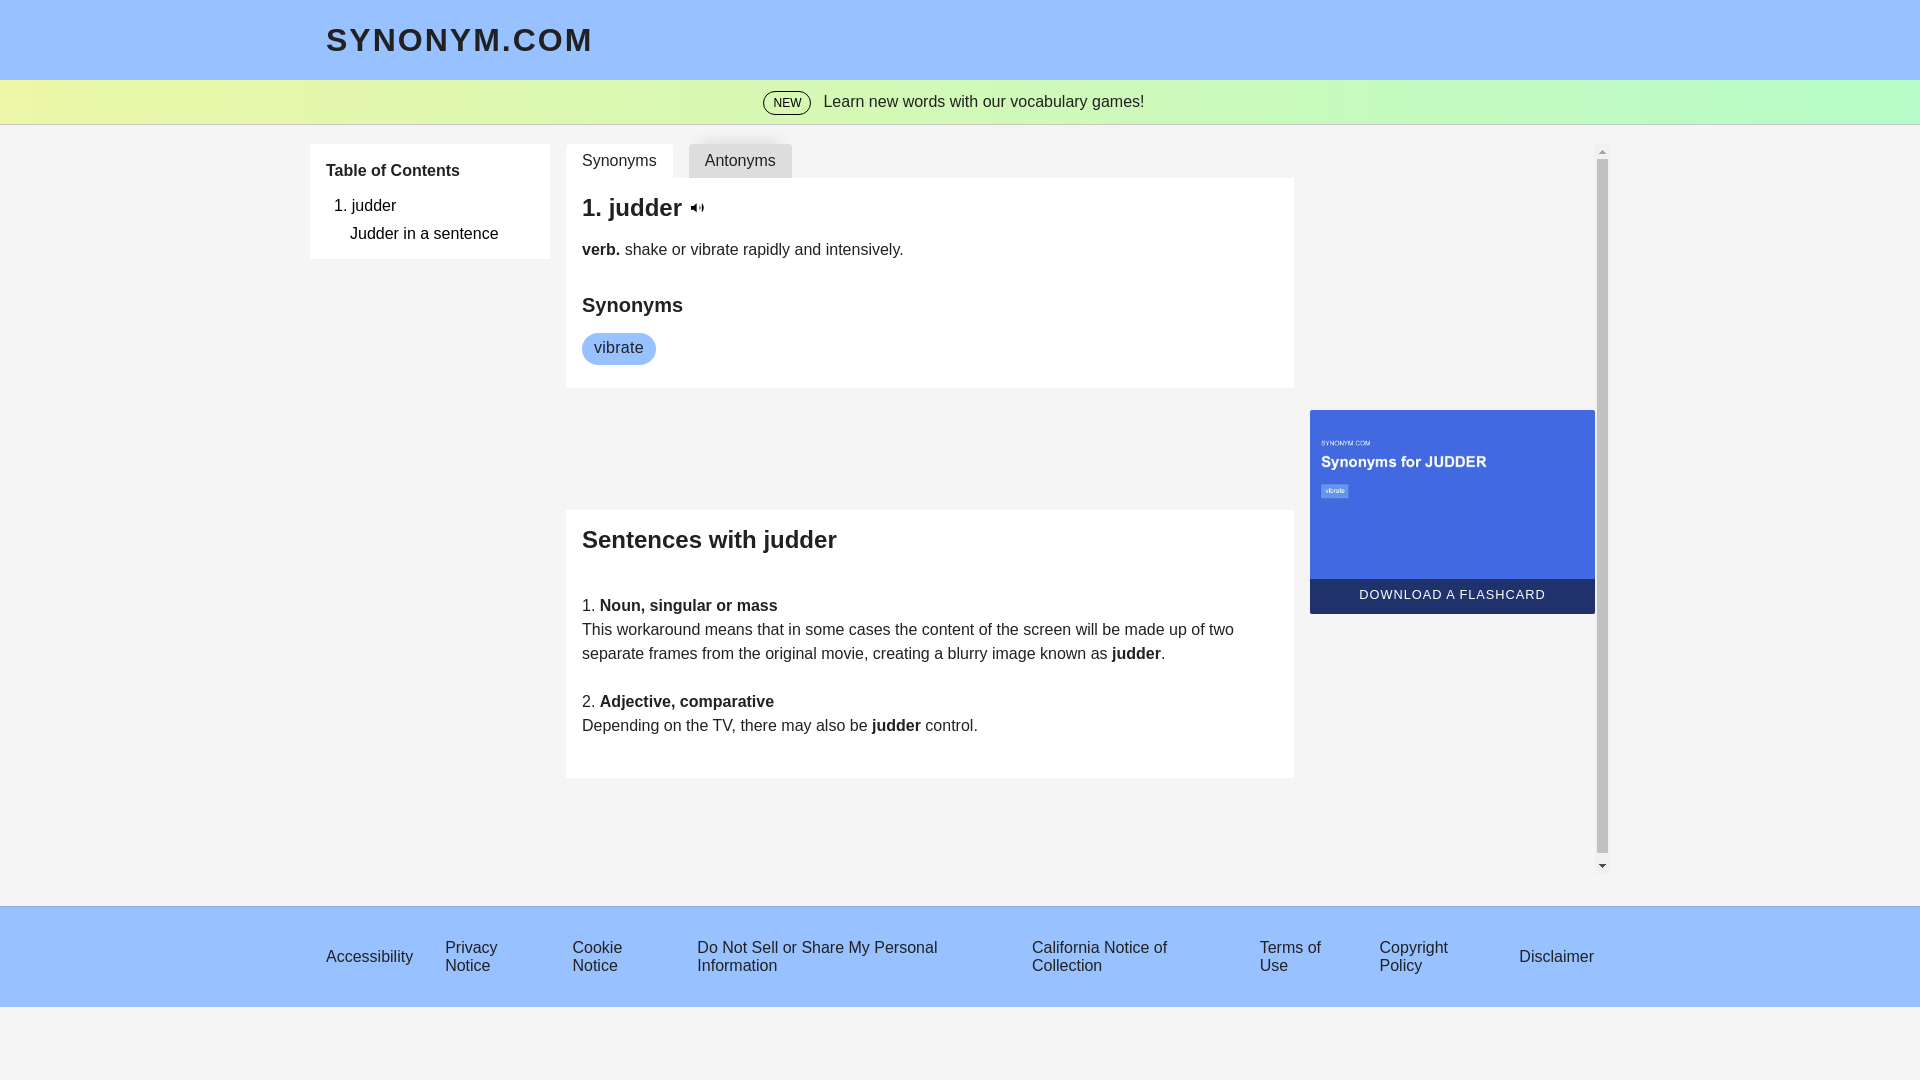 The height and width of the screenshot is (1080, 1920). Describe the element at coordinates (709, 249) in the screenshot. I see `vibrate` at that location.